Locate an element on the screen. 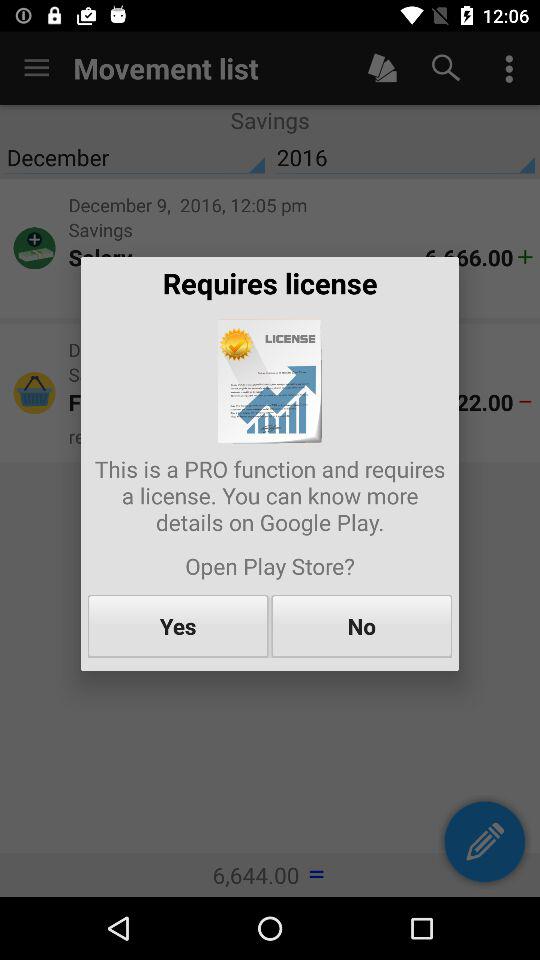 This screenshot has width=540, height=960. scroll until the no icon is located at coordinates (362, 626).